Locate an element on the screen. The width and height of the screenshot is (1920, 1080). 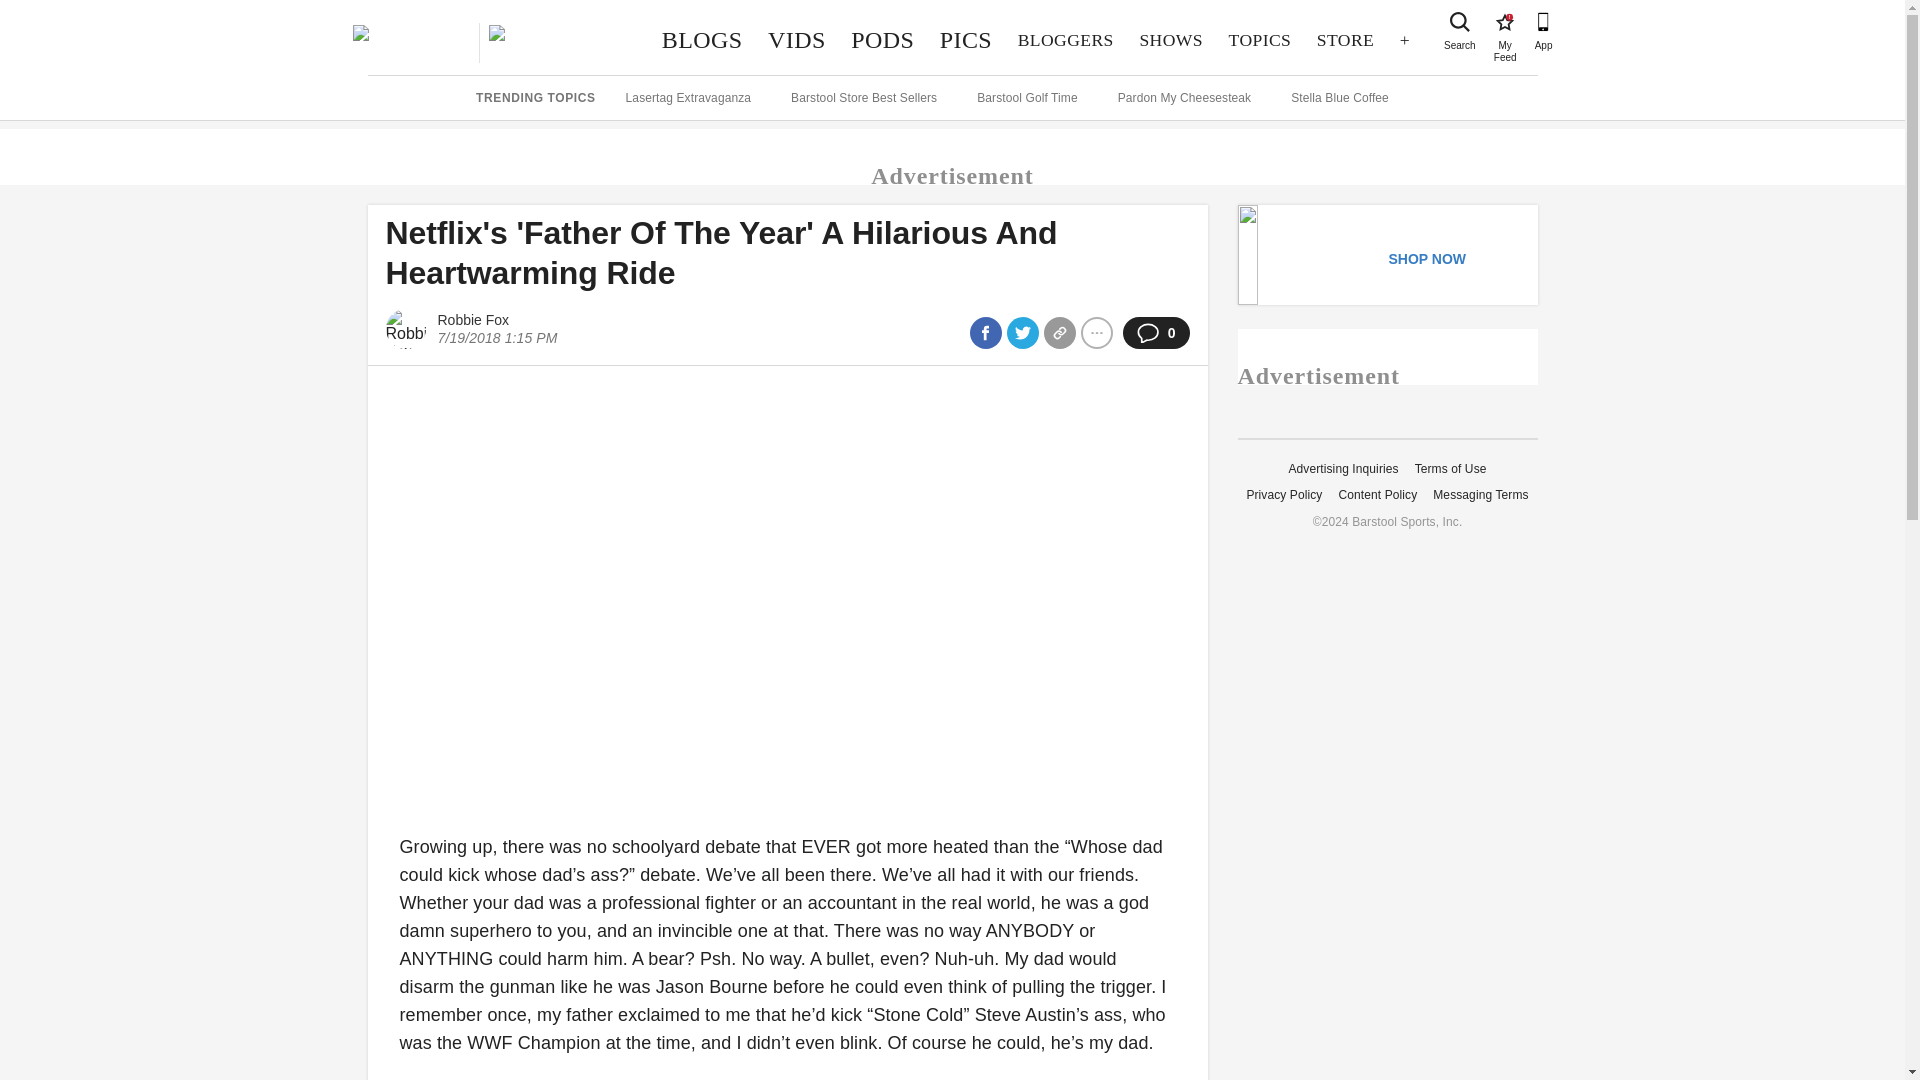
PODS is located at coordinates (701, 40).